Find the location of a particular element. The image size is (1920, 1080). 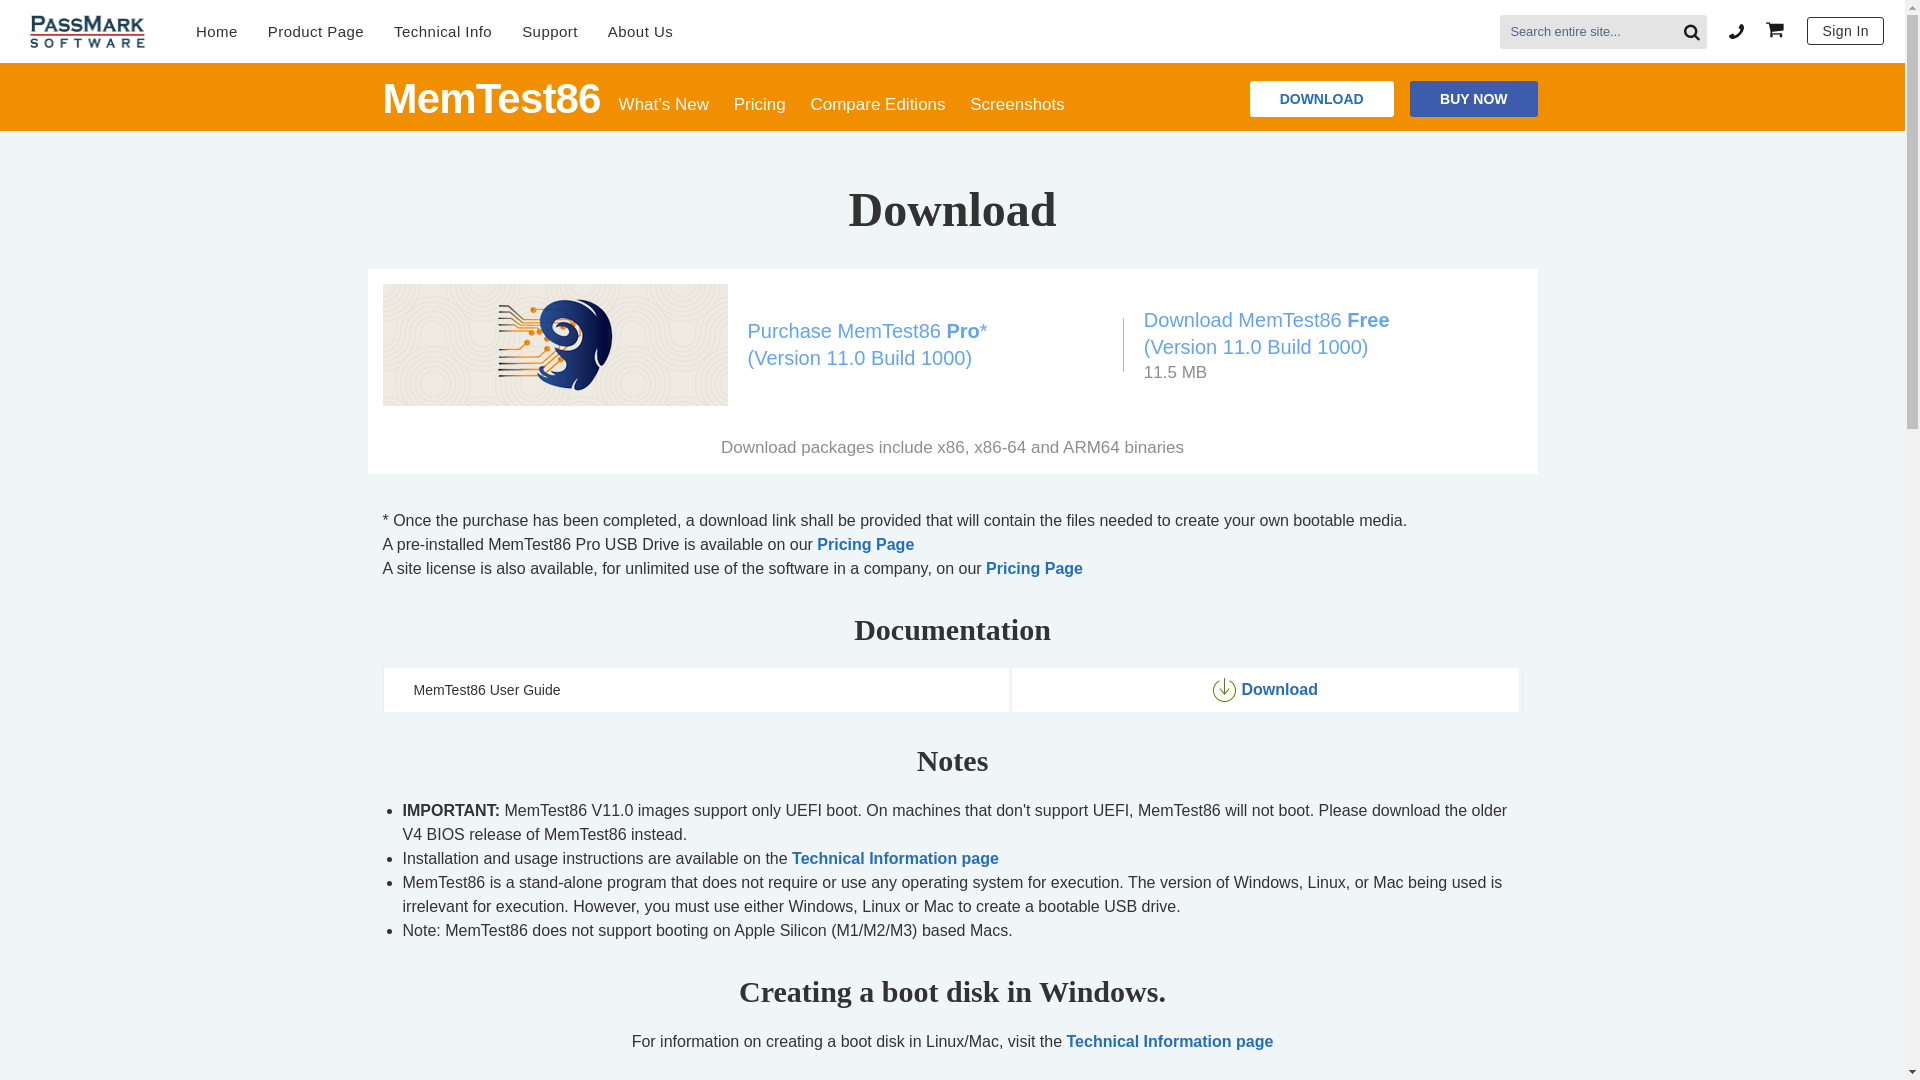

Home is located at coordinates (216, 31).